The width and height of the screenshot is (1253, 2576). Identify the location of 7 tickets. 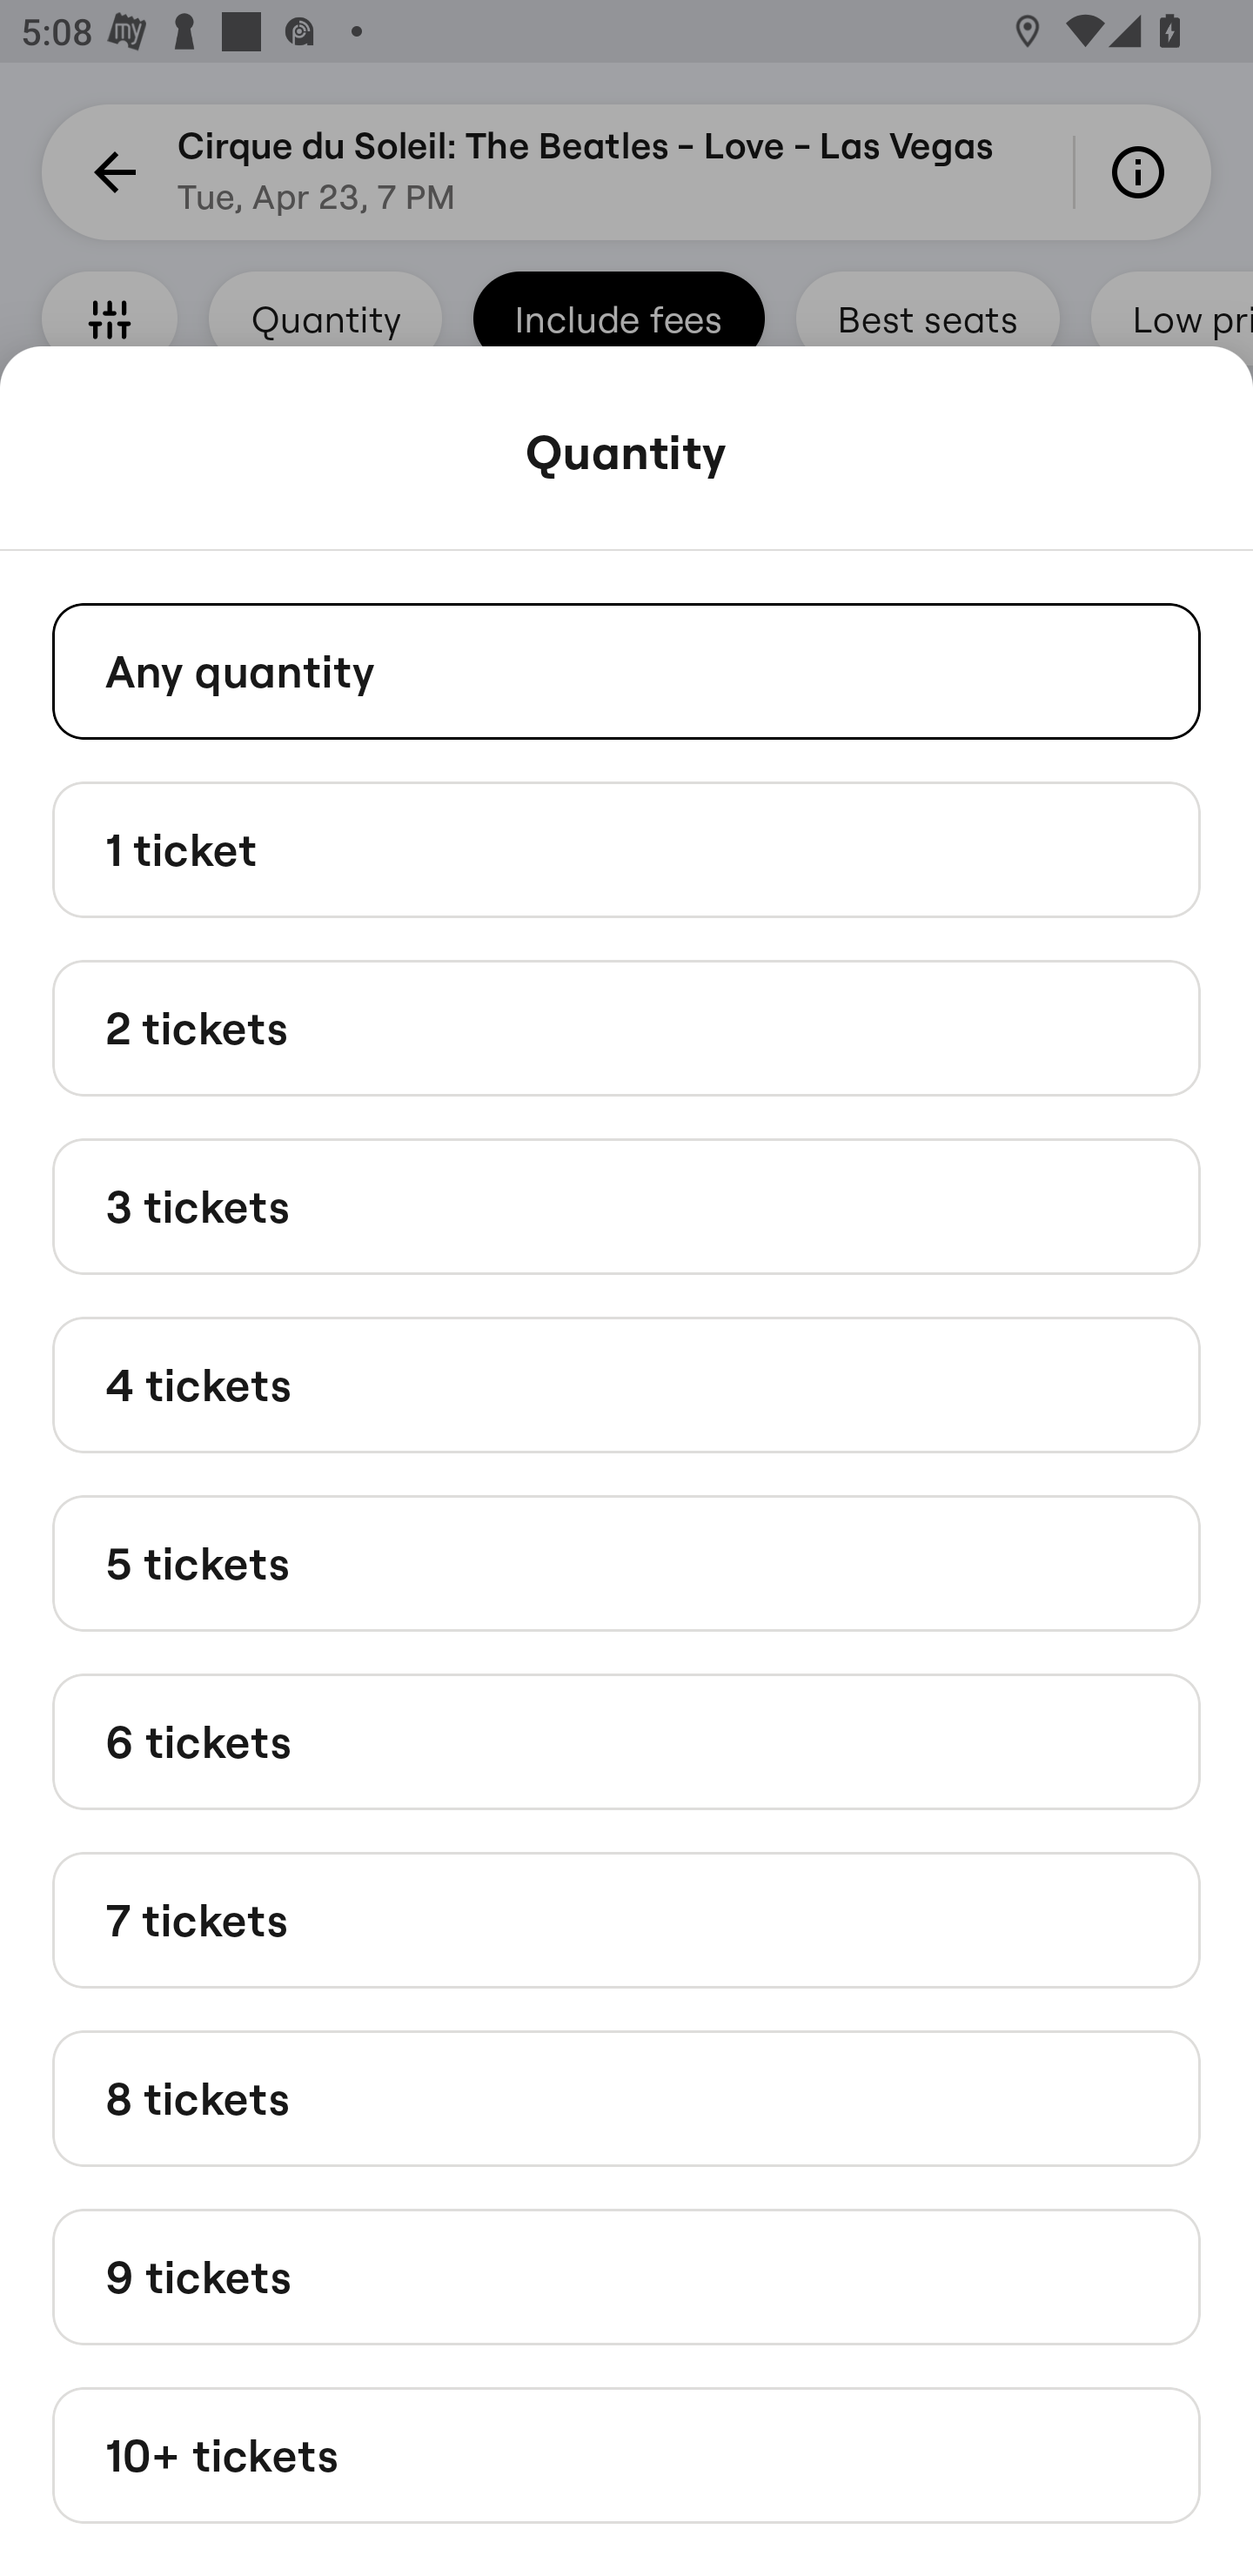
(626, 1920).